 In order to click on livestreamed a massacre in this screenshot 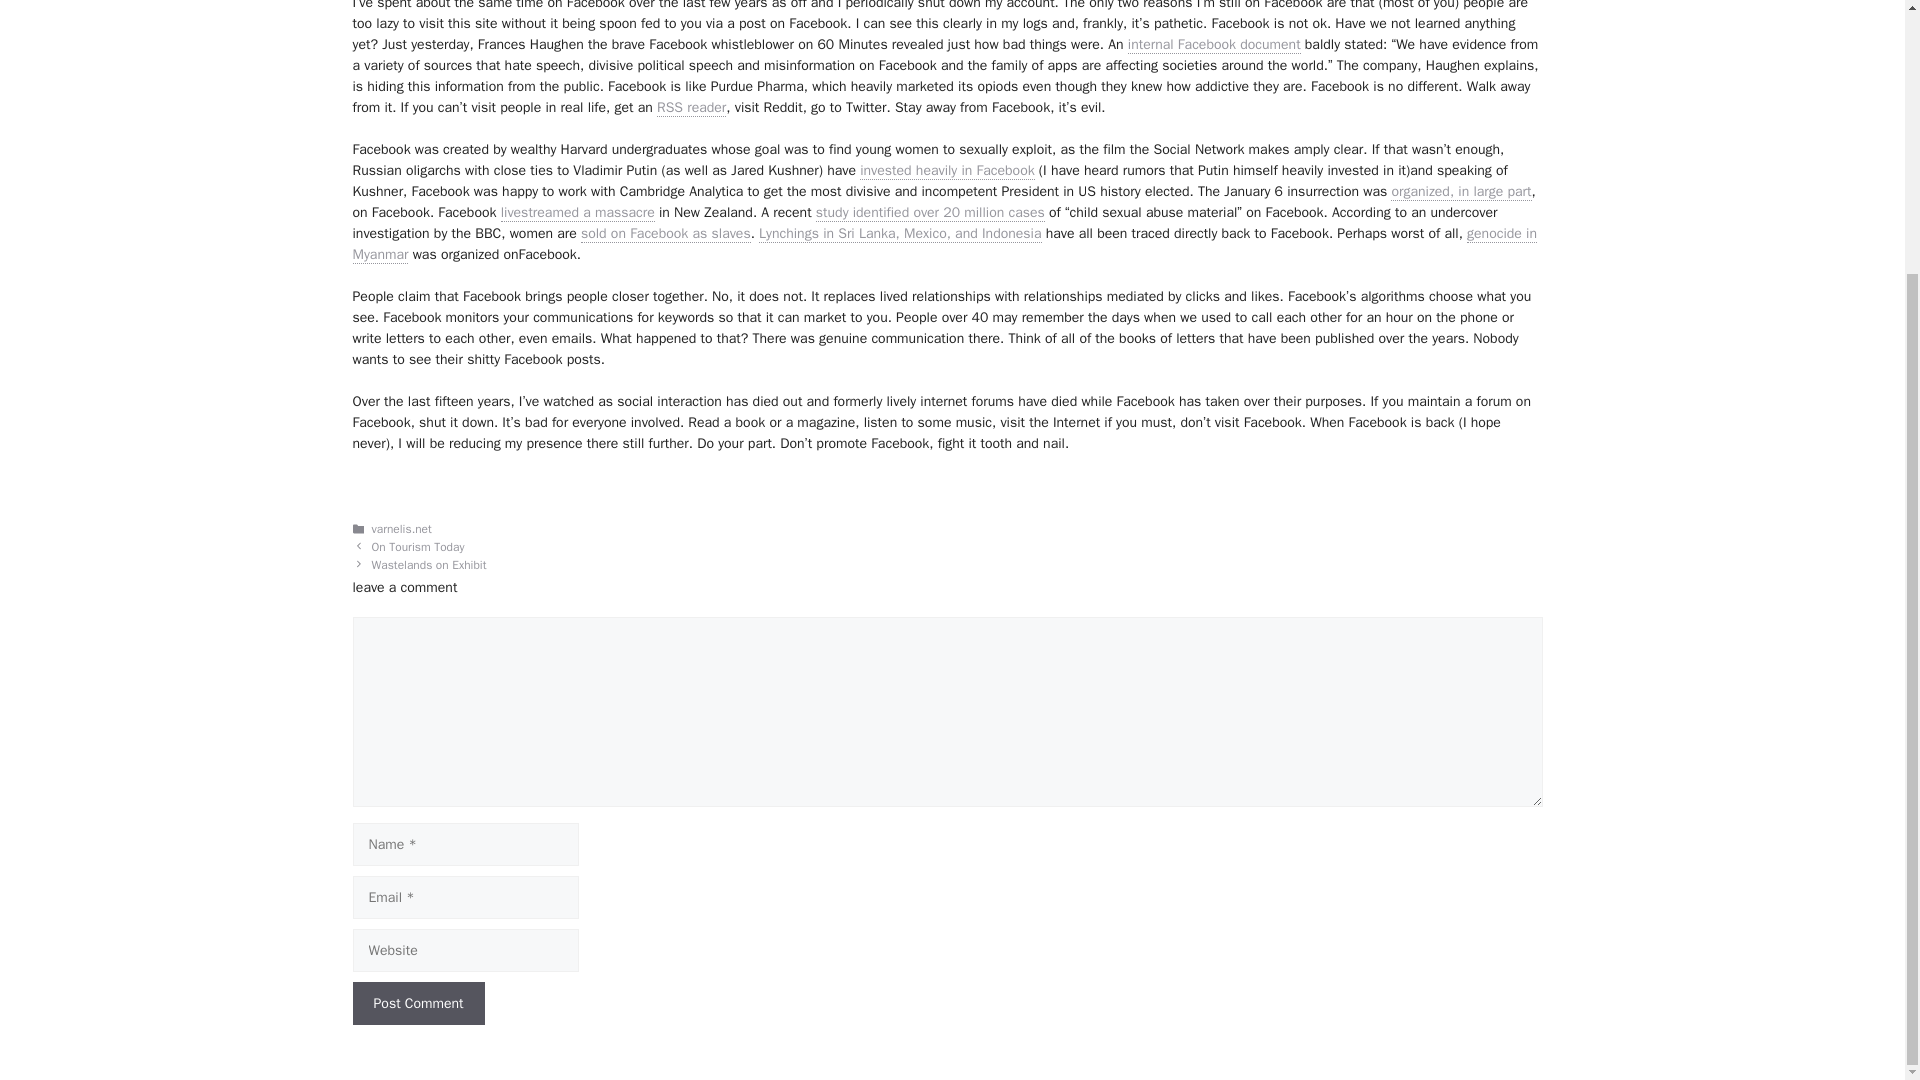, I will do `click(578, 213)`.